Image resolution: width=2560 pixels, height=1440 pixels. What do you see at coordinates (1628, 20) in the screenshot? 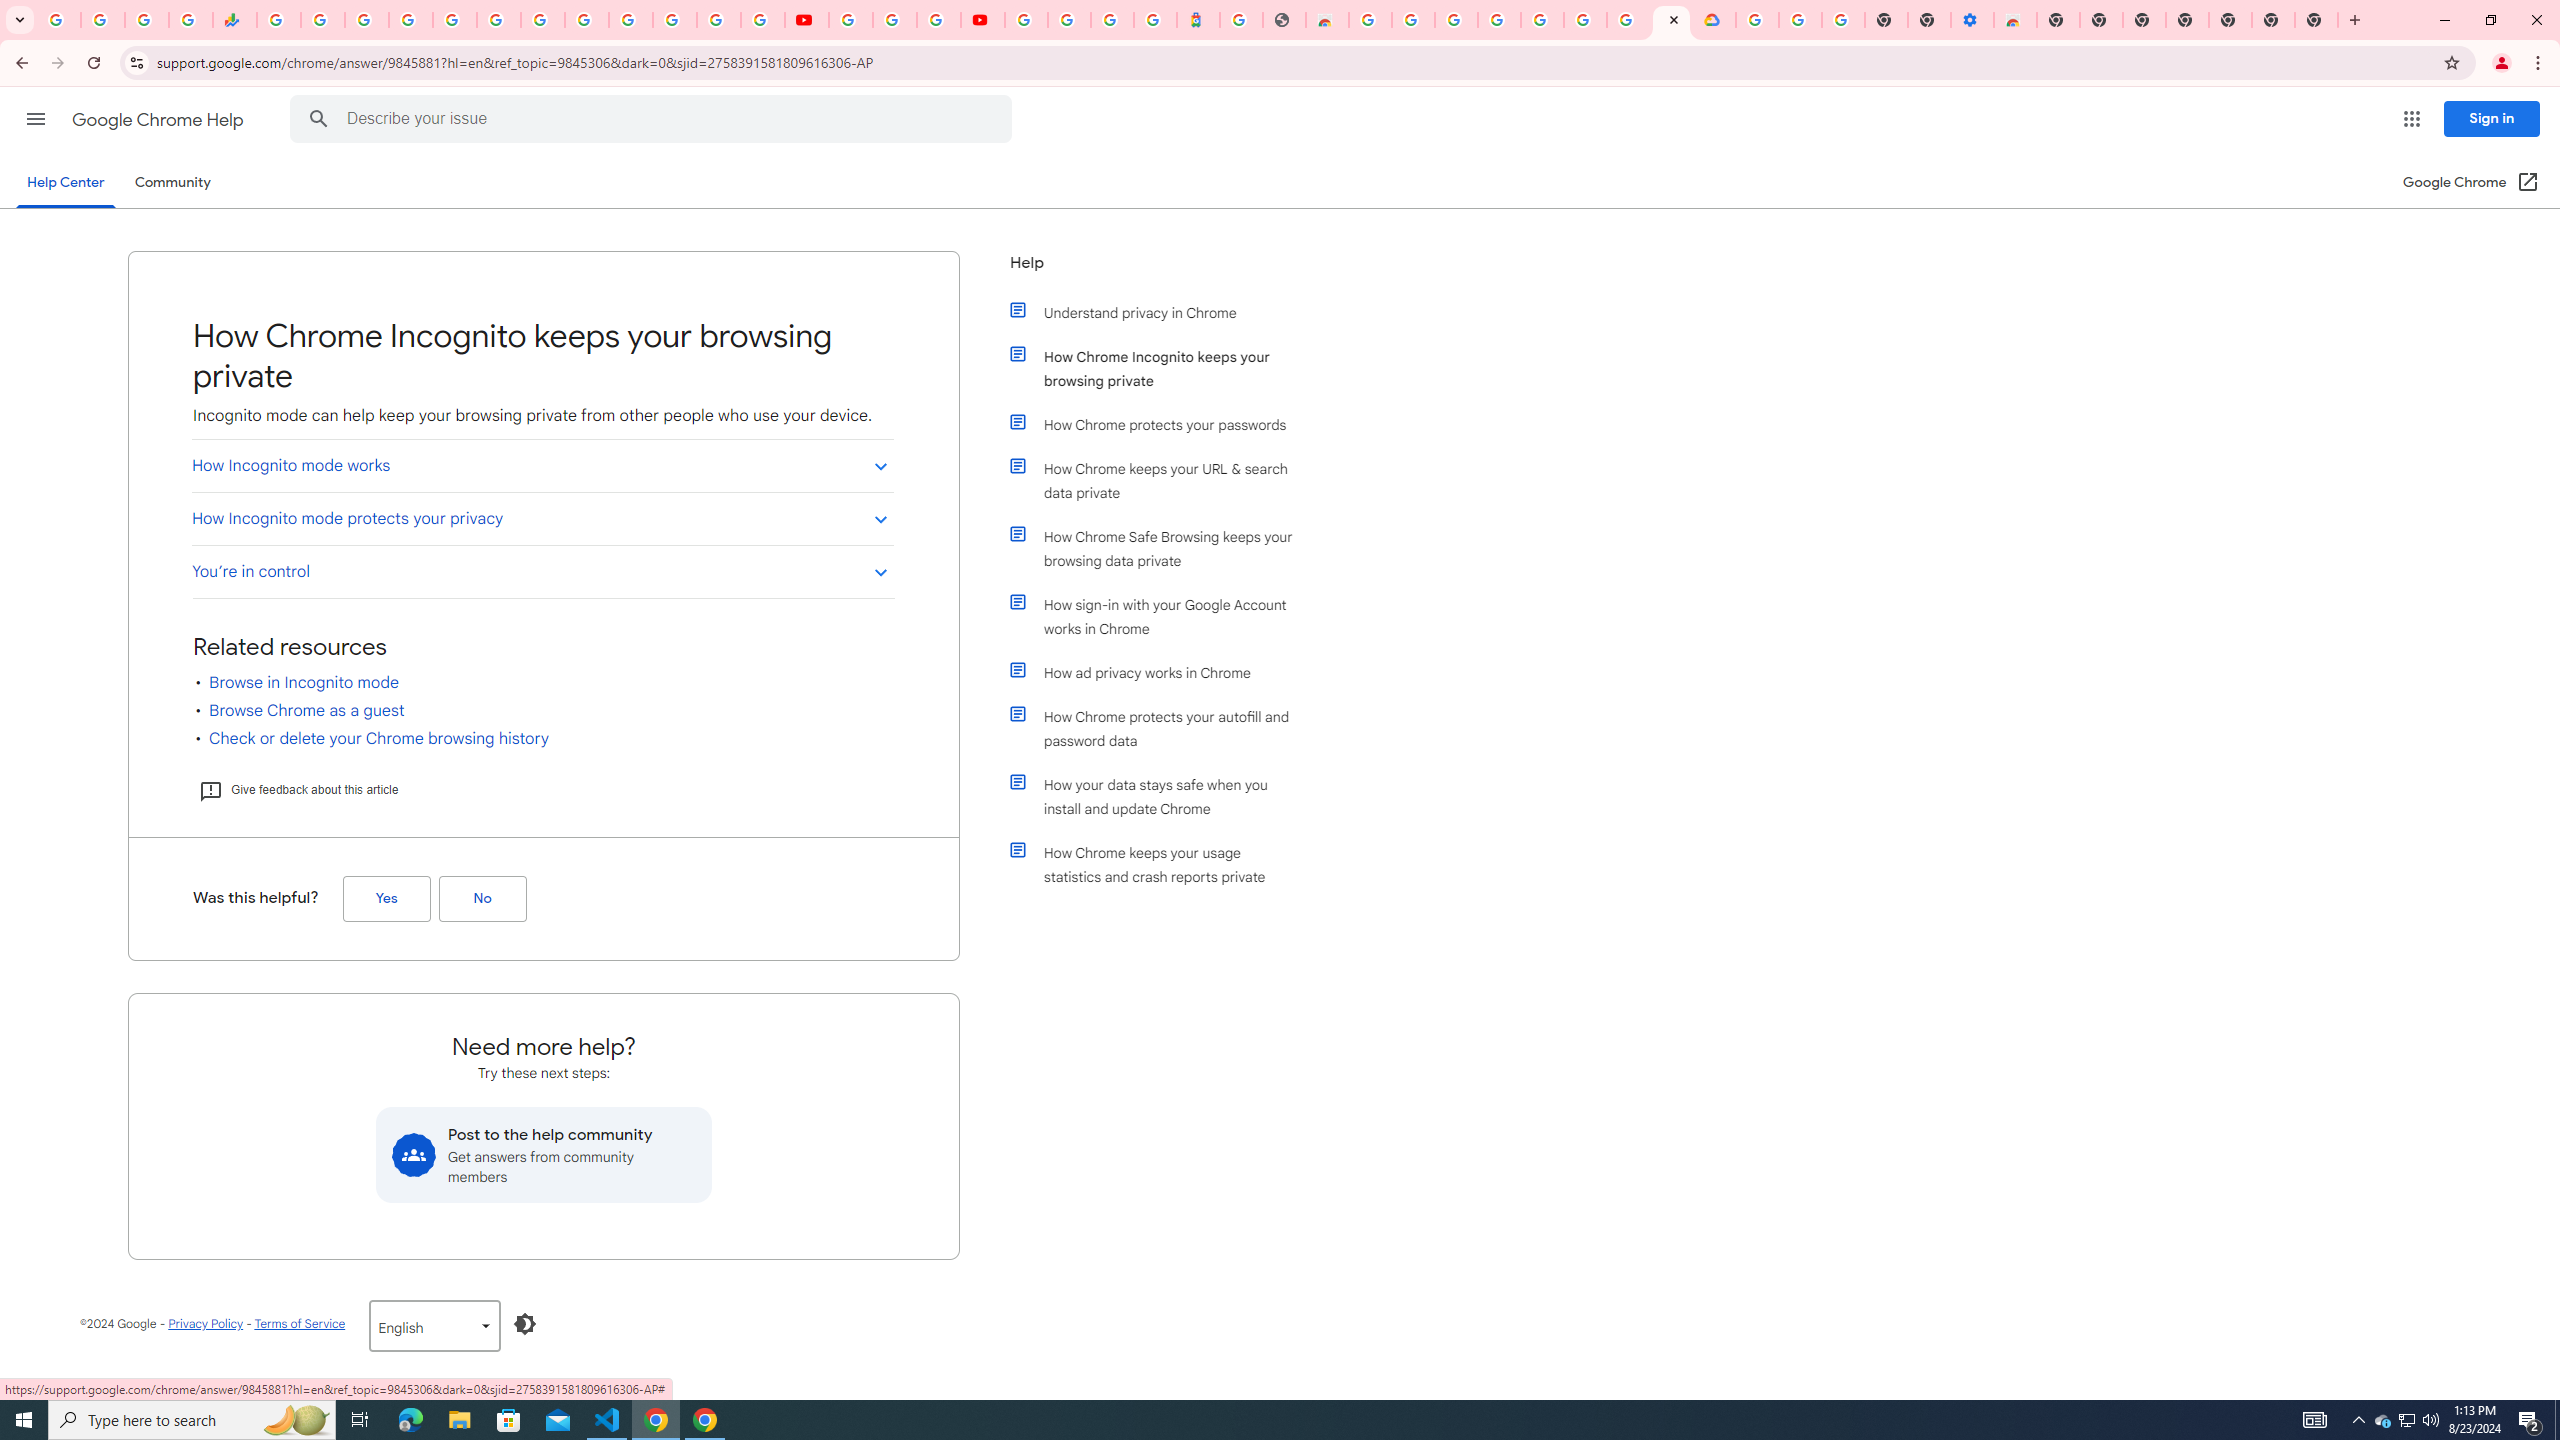
I see `Create your Google Account` at bounding box center [1628, 20].